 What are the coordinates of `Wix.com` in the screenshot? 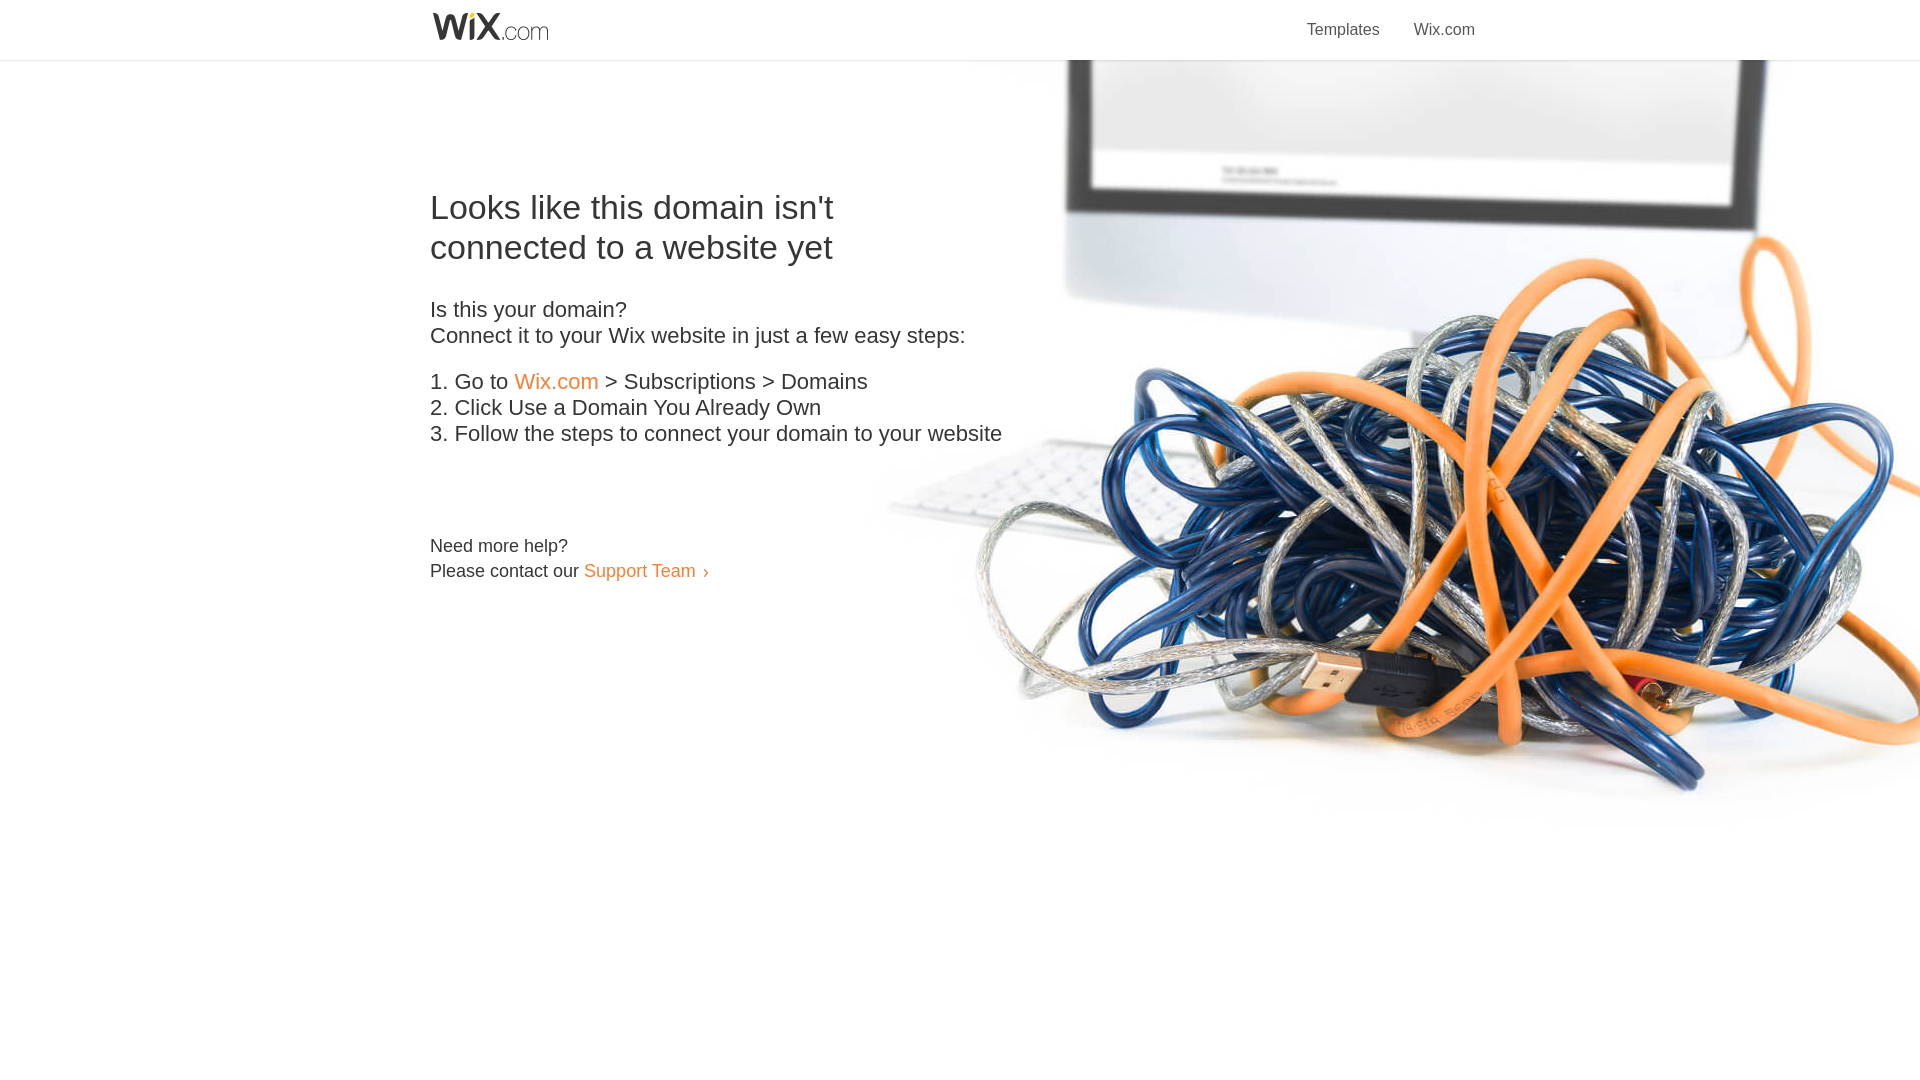 It's located at (556, 382).